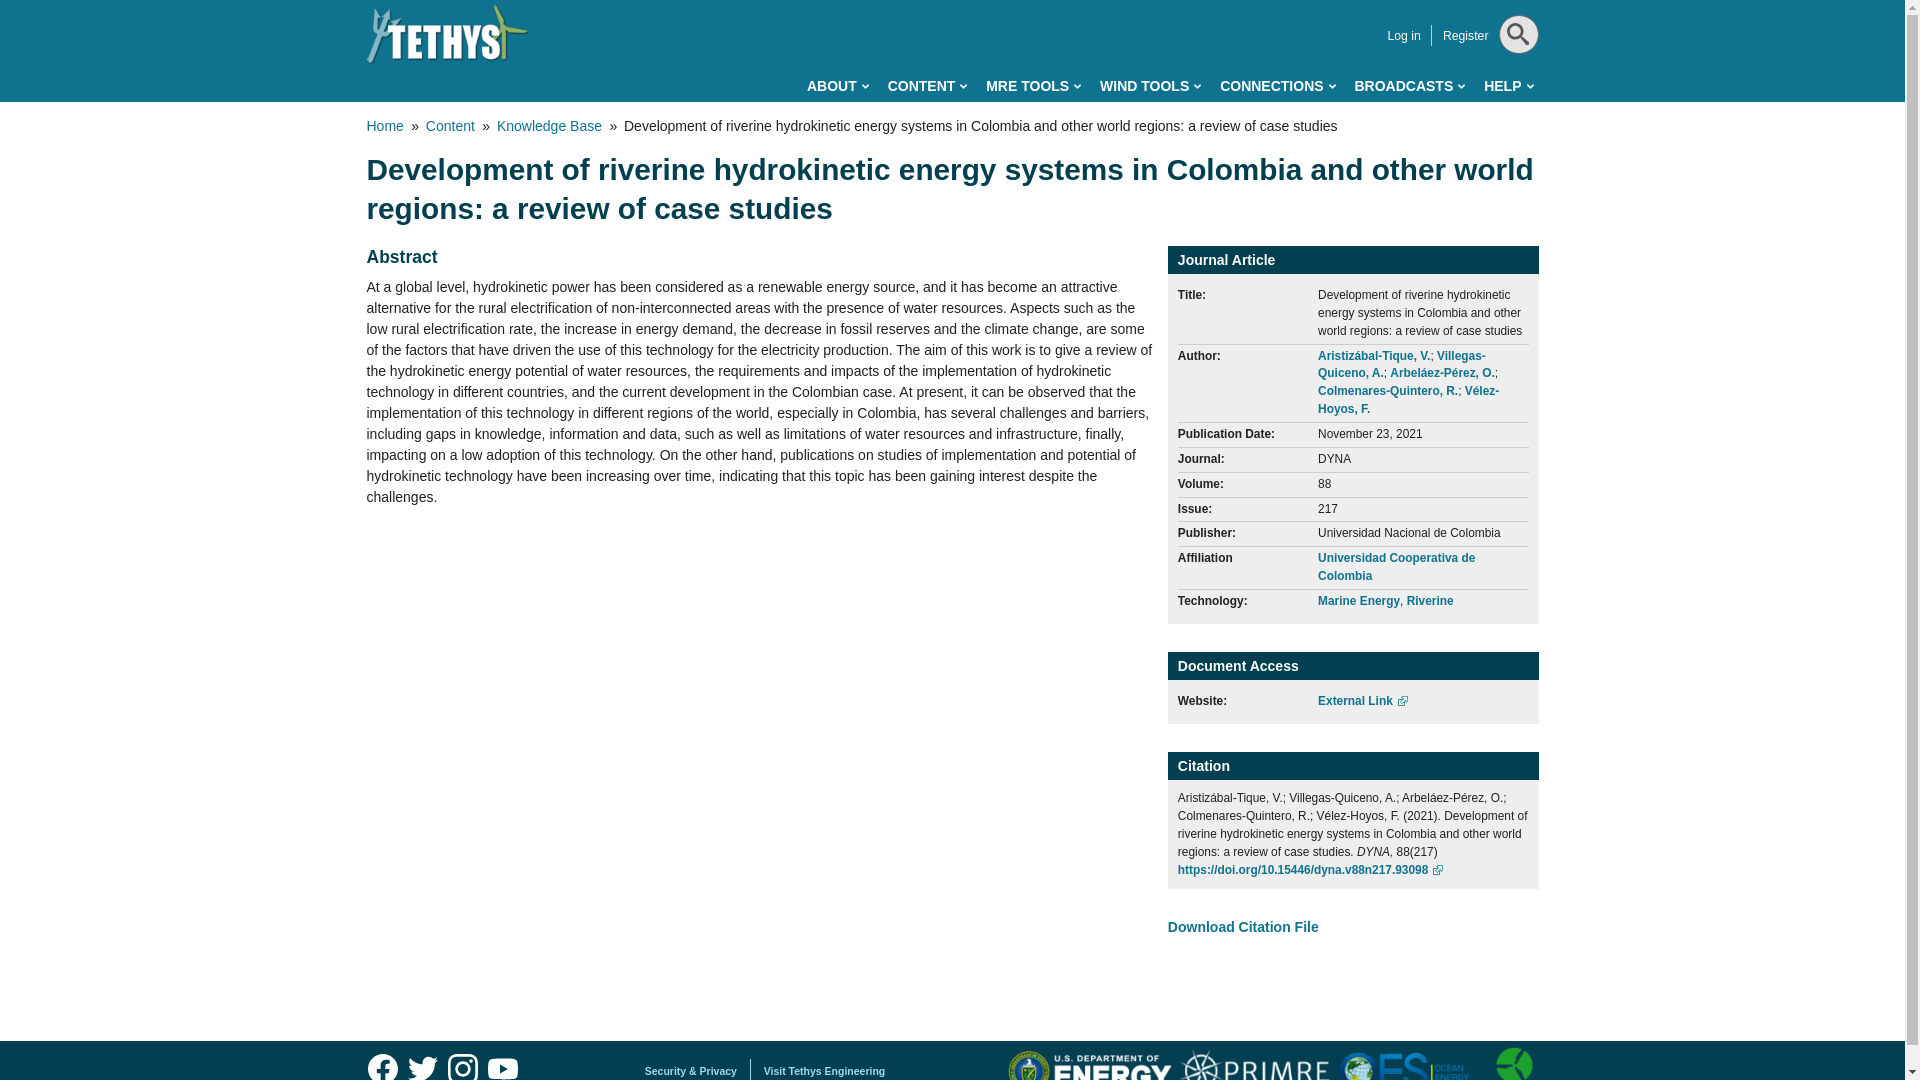  I want to click on YouTube logo, so click(502, 1064).